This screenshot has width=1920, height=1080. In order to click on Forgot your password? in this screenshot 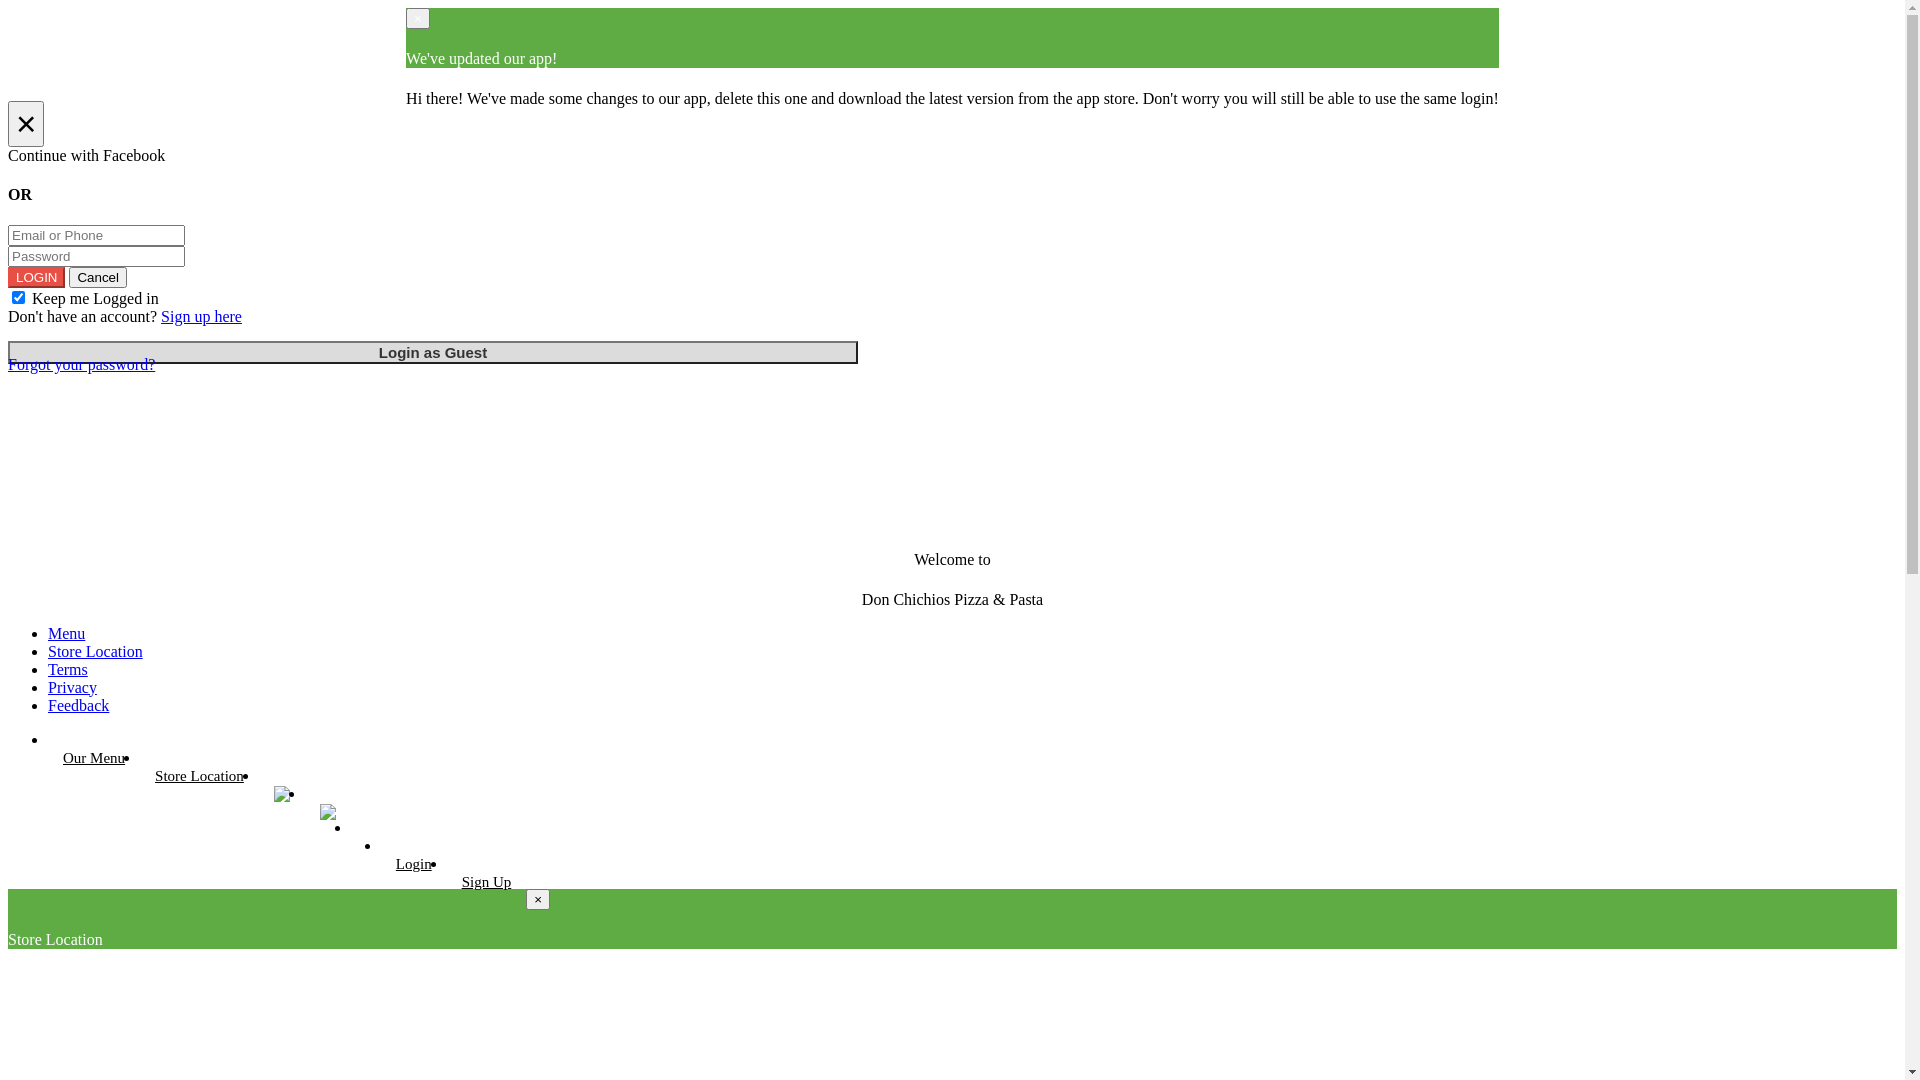, I will do `click(82, 364)`.